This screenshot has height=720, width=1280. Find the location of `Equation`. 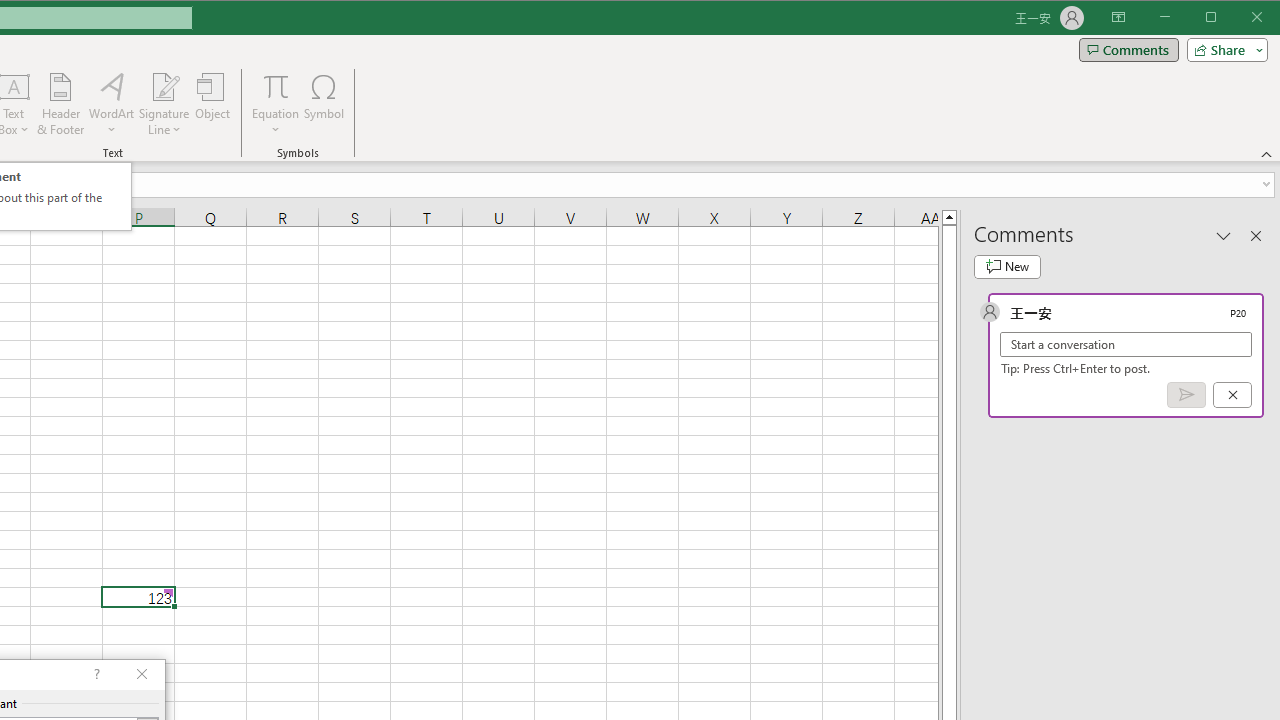

Equation is located at coordinates (276, 104).